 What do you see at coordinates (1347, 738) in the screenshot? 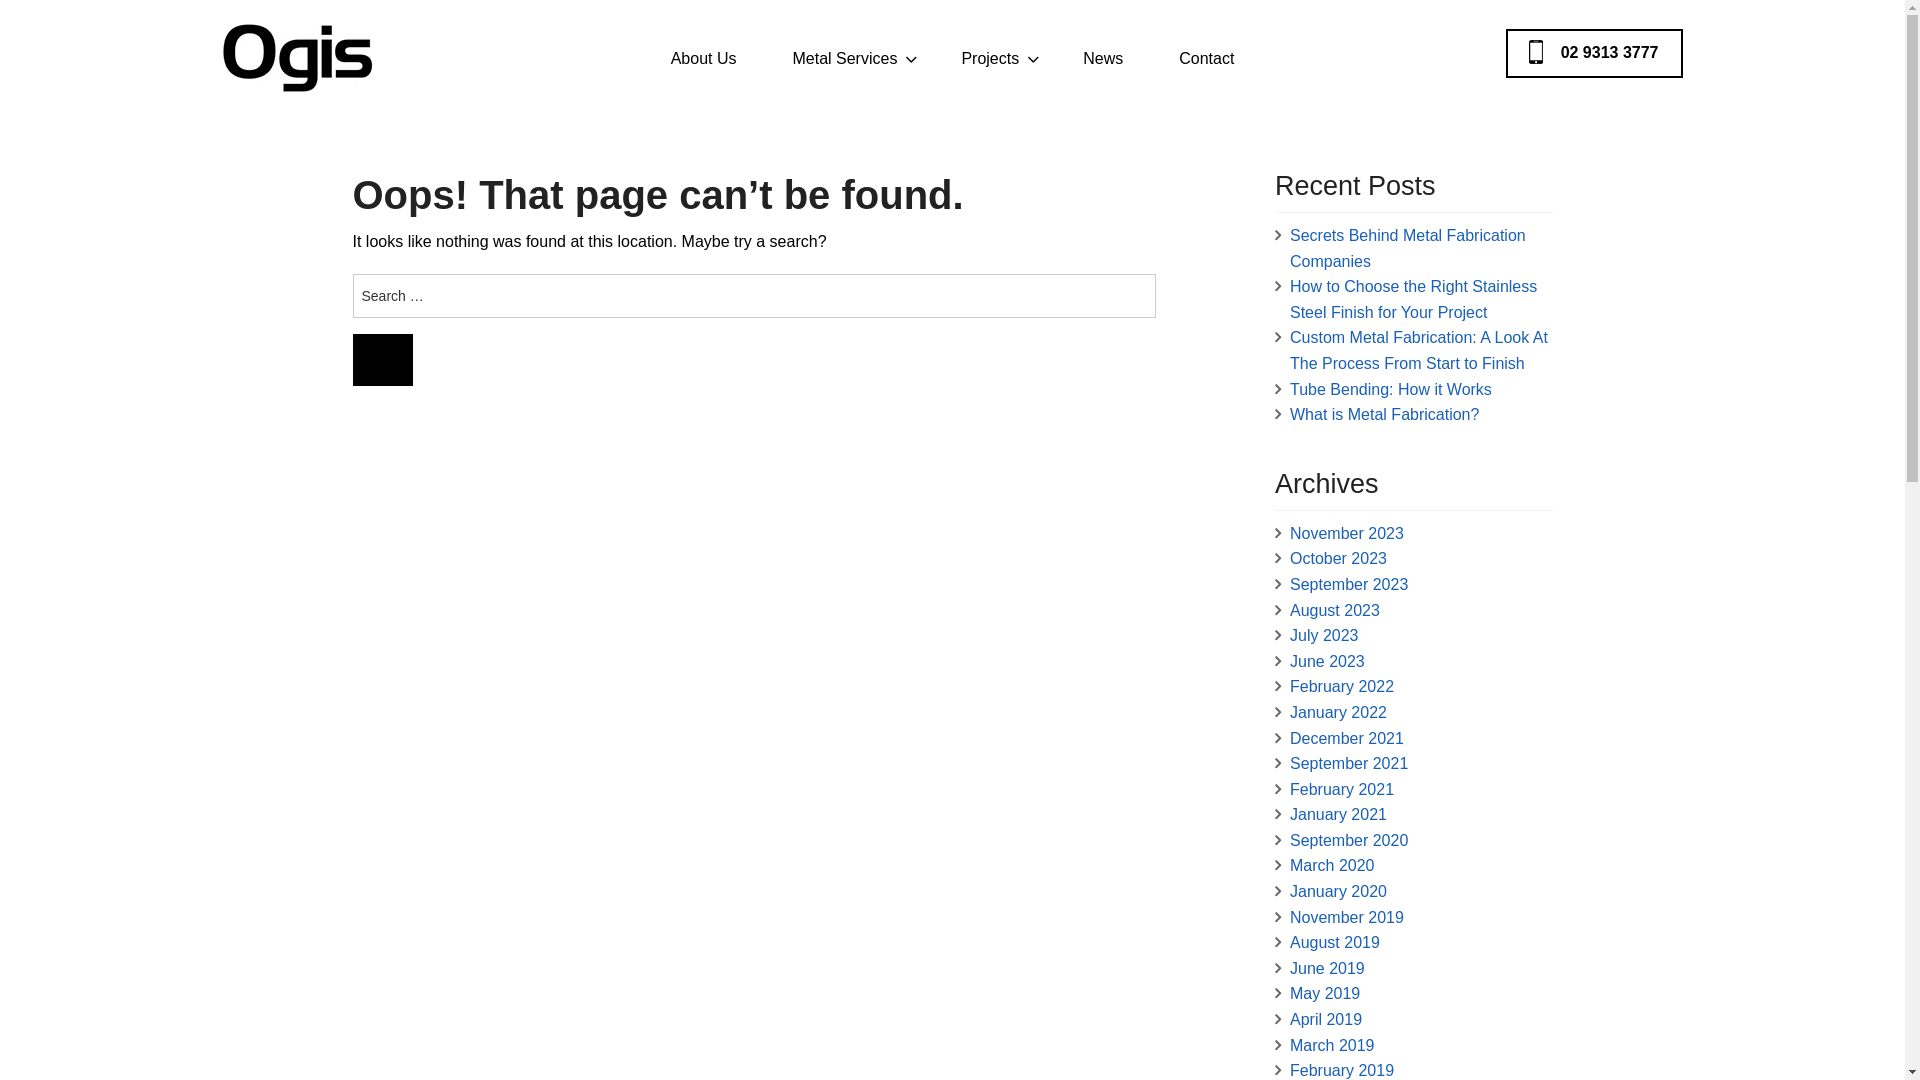
I see `December 2021` at bounding box center [1347, 738].